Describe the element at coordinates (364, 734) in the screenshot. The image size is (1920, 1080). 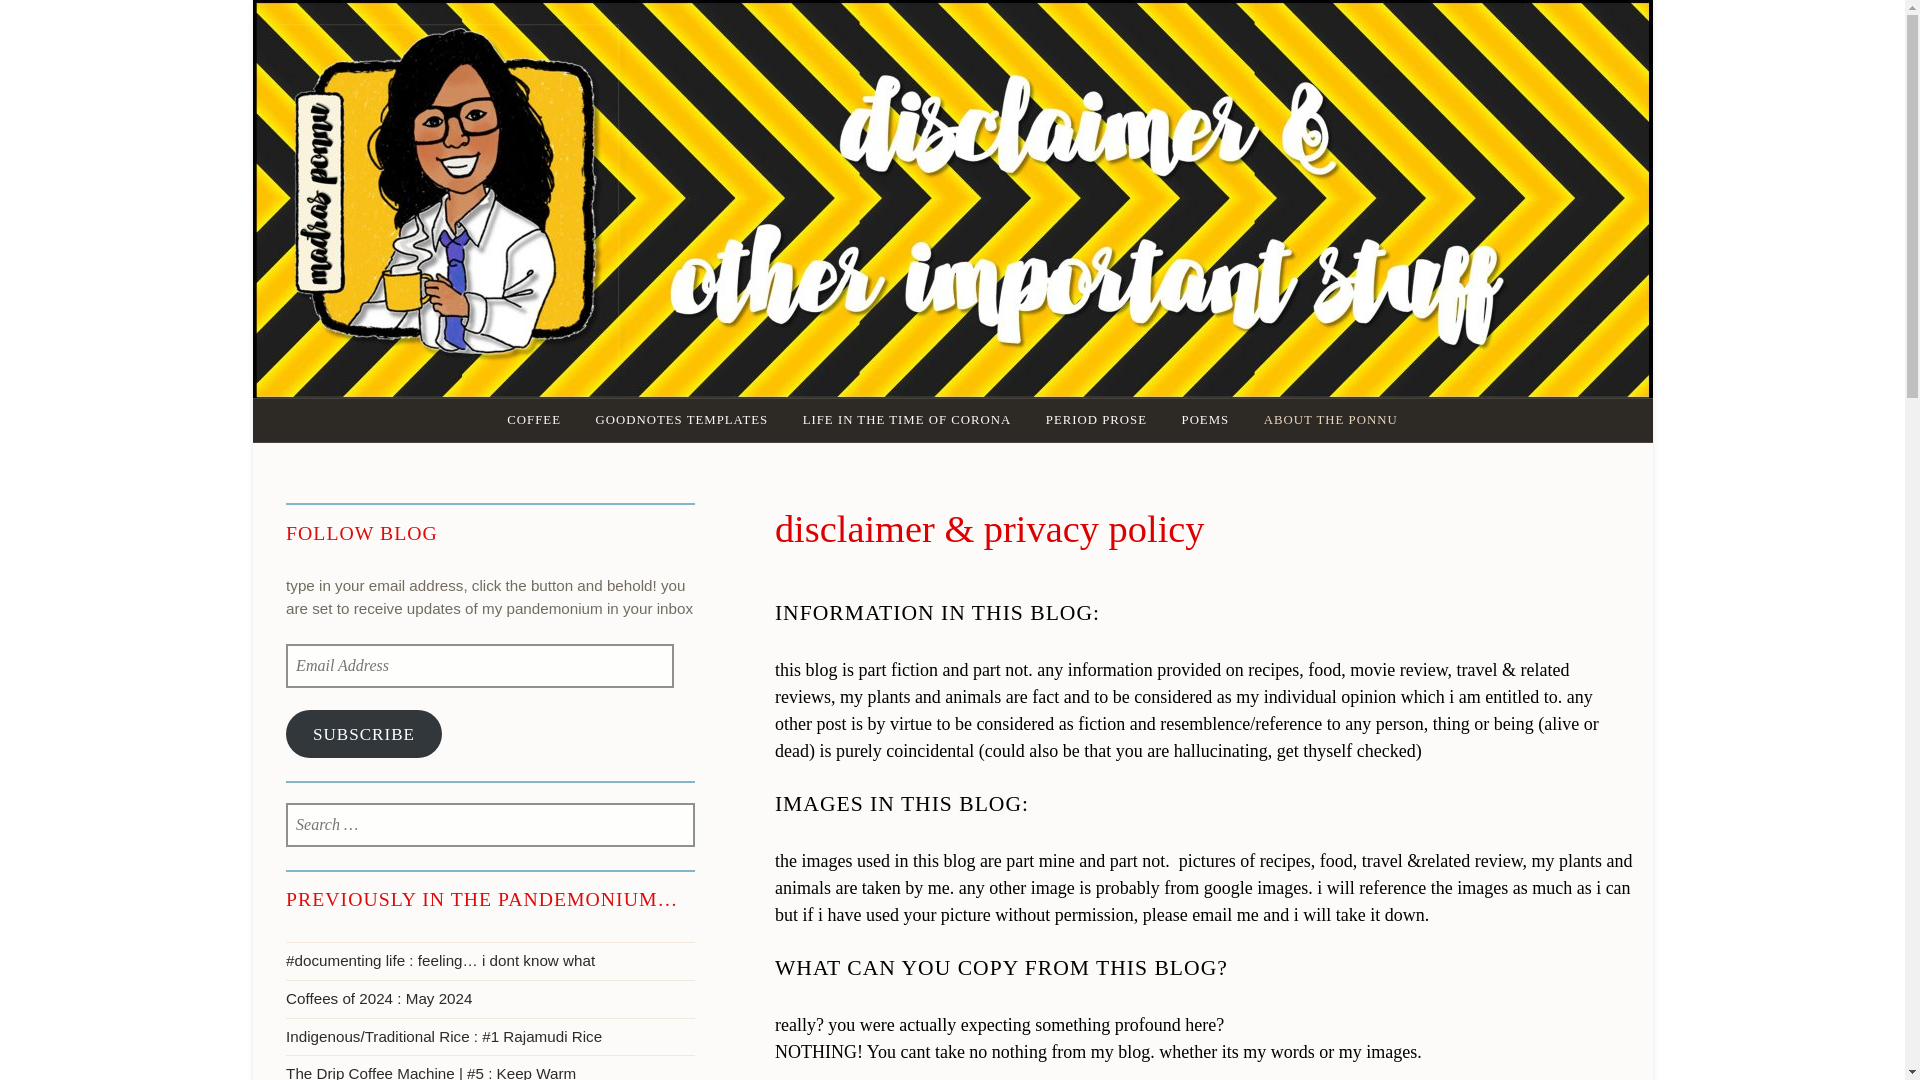
I see `SUBSCRIBE` at that location.